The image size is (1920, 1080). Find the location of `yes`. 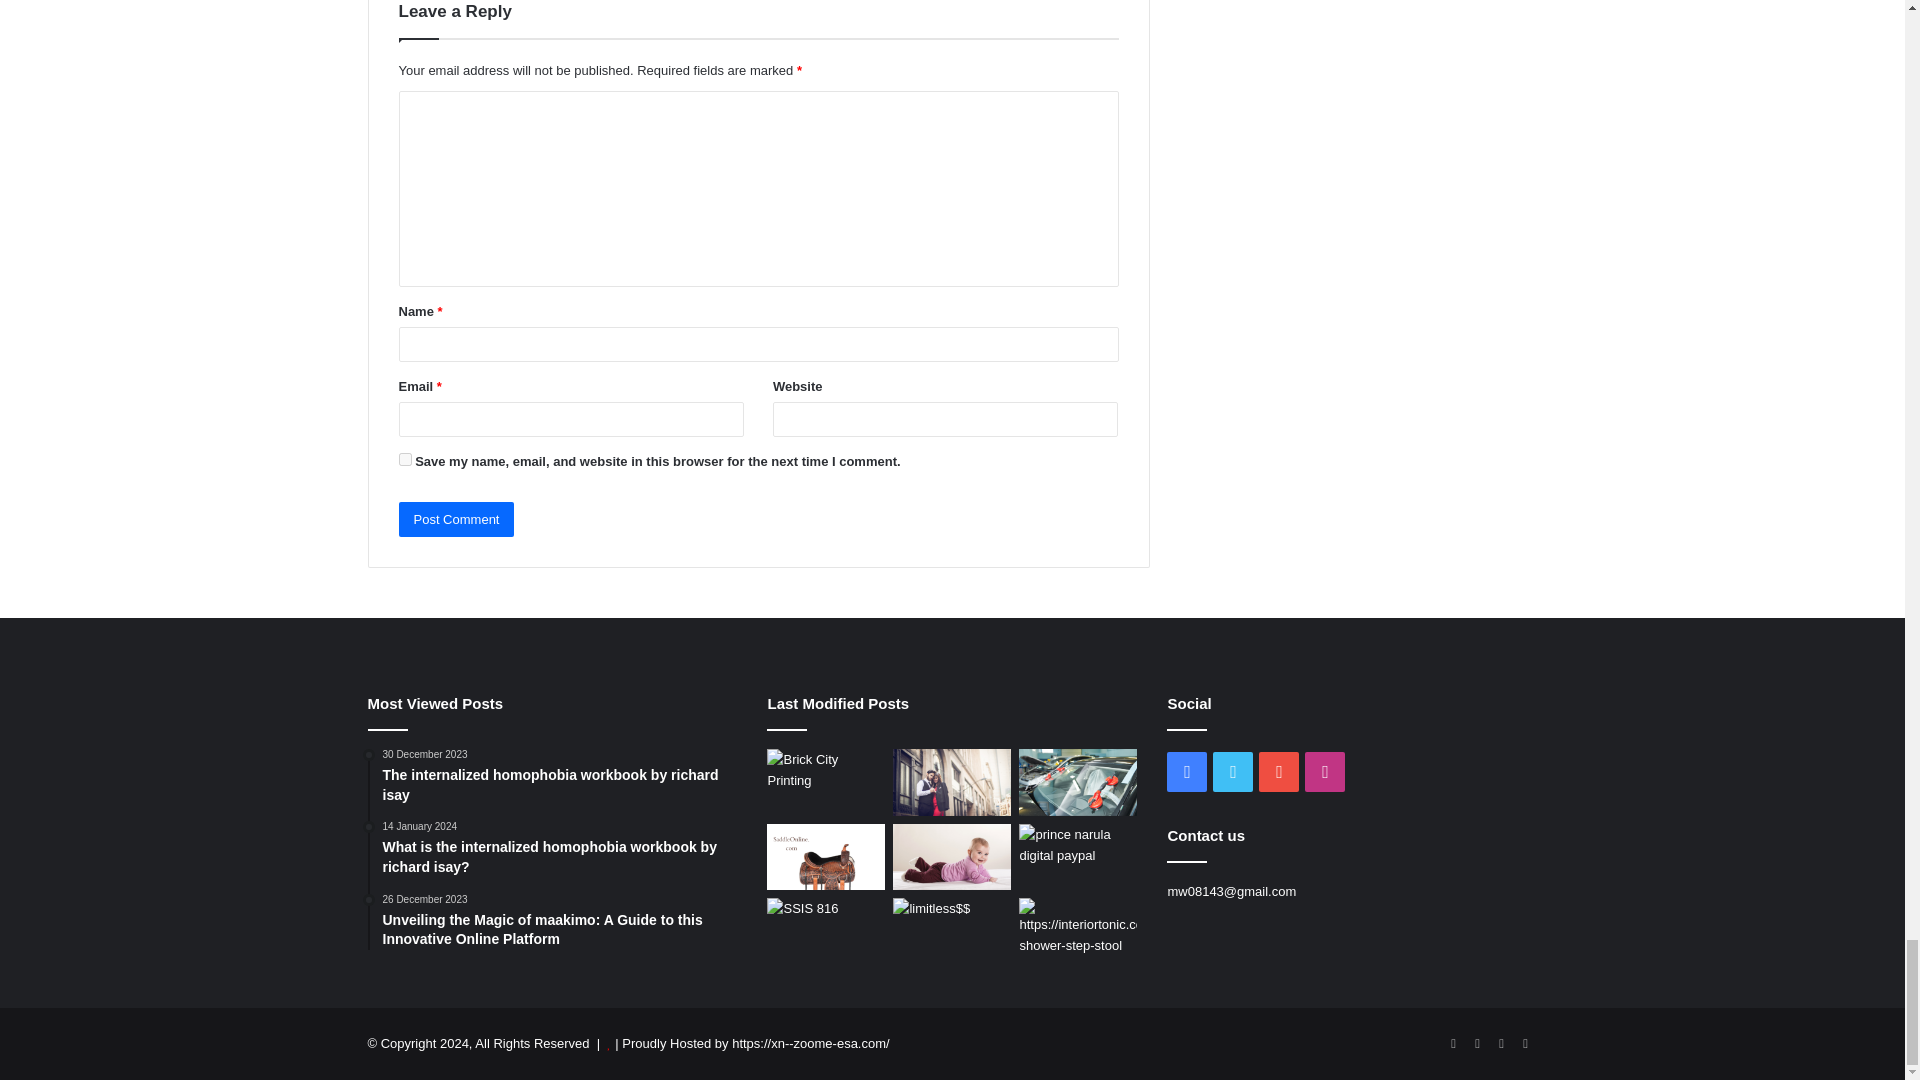

yes is located at coordinates (404, 458).